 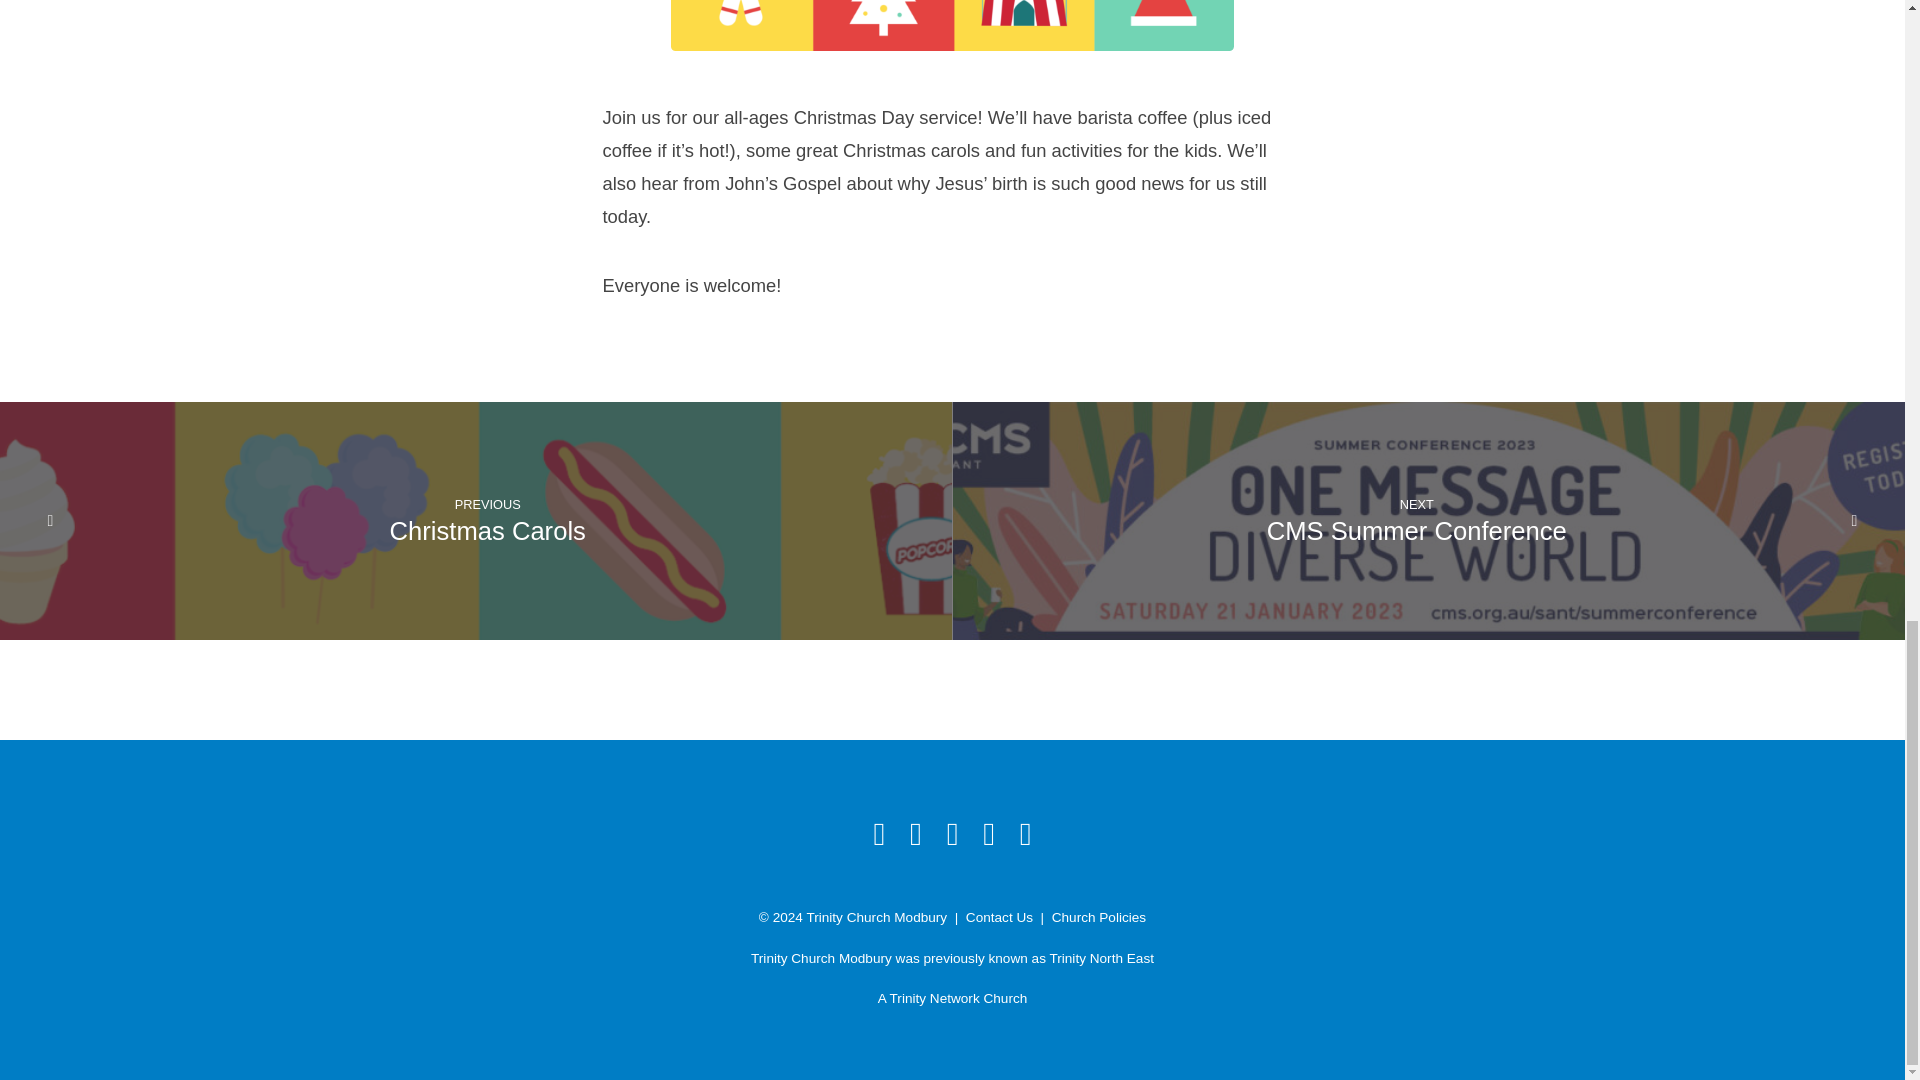 I want to click on Contact Us, so click(x=998, y=917).